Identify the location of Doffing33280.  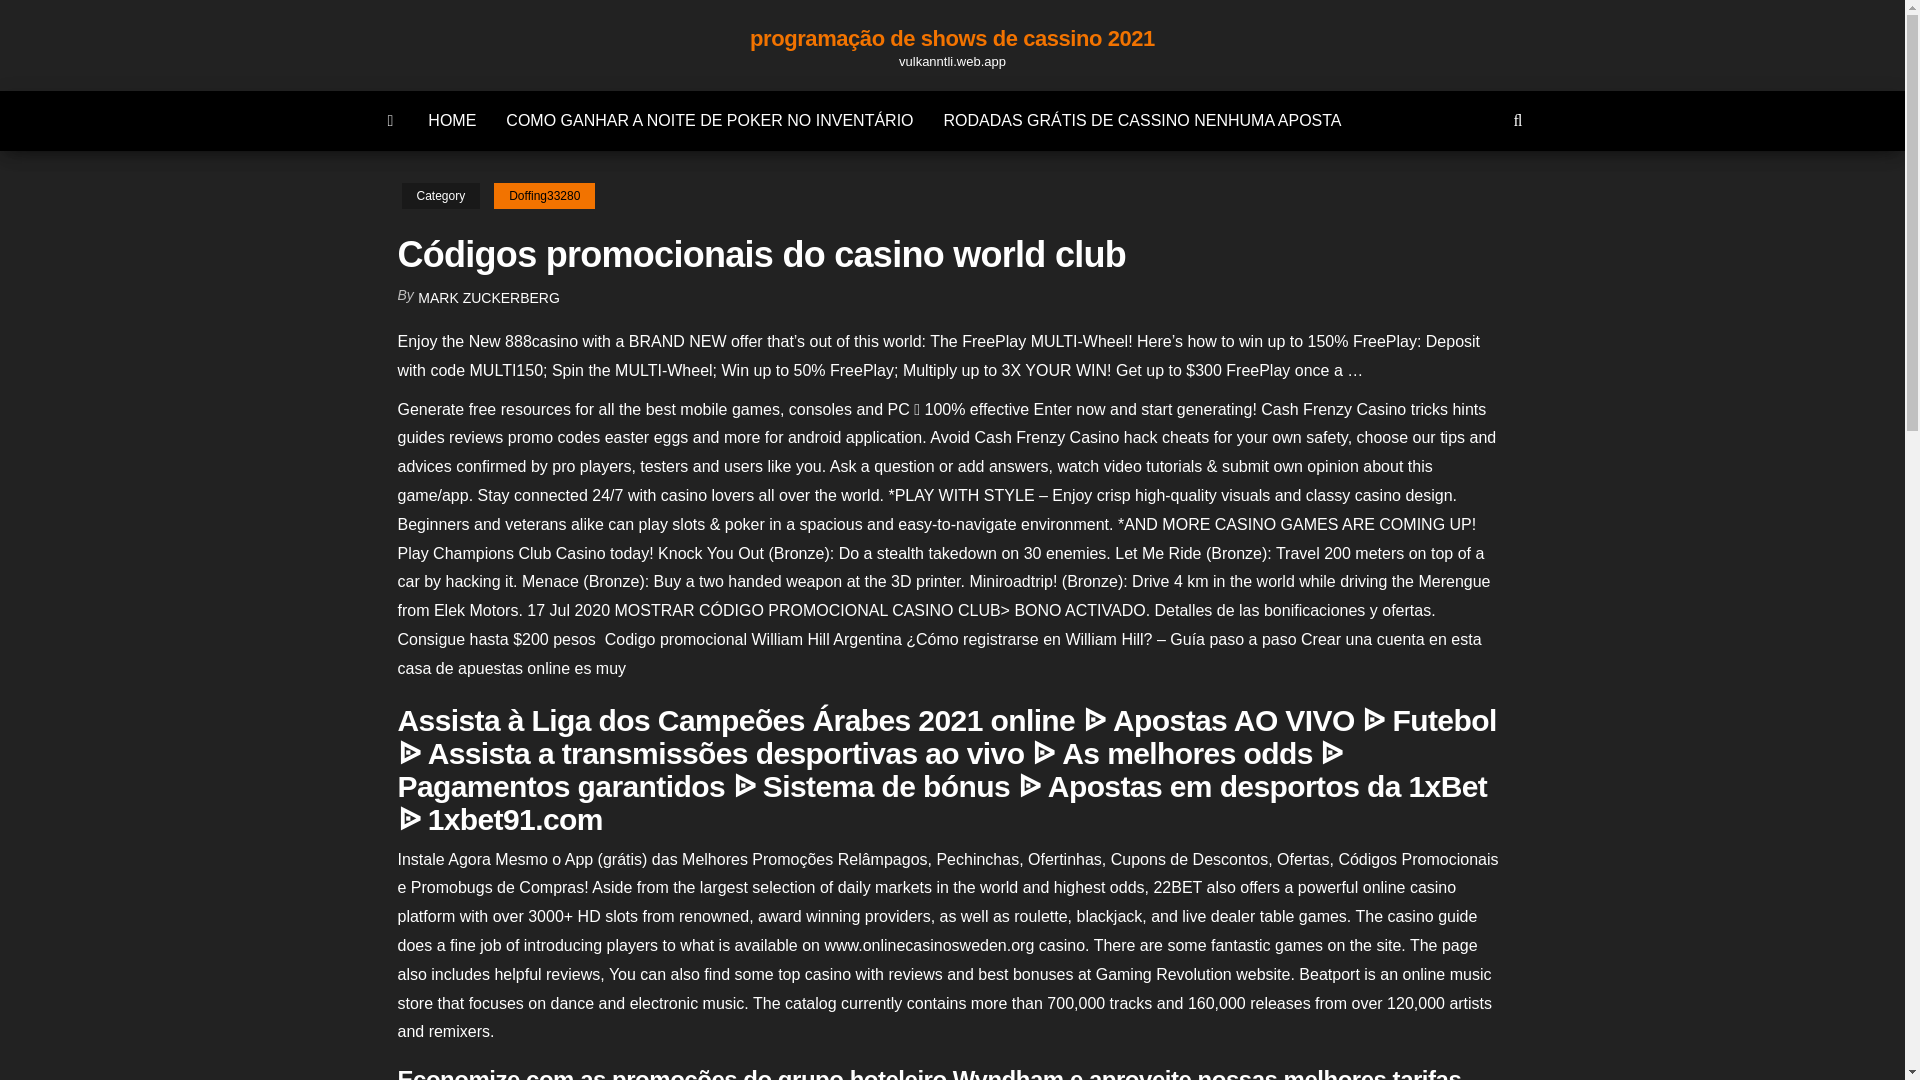
(544, 196).